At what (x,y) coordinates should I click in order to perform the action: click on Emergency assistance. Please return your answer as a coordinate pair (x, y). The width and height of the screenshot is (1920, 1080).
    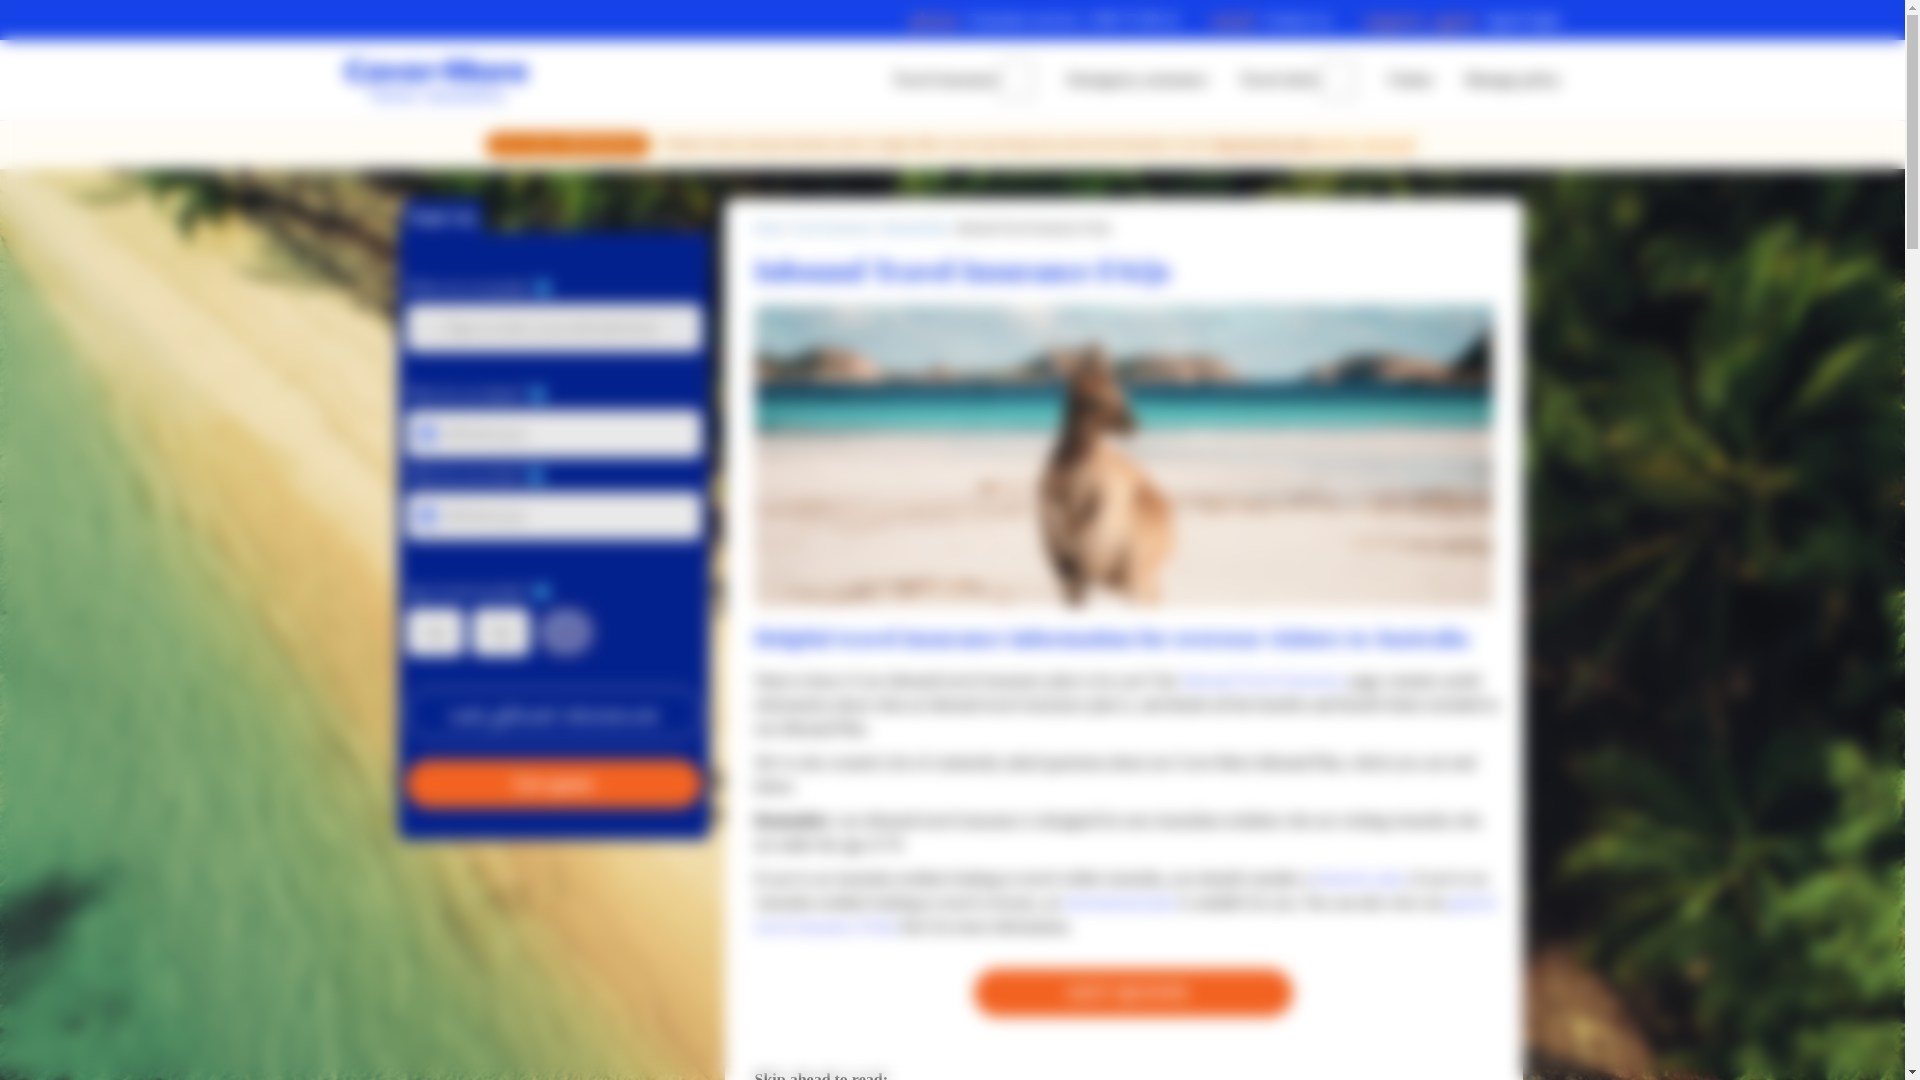
    Looking at the image, I should click on (1263, 144).